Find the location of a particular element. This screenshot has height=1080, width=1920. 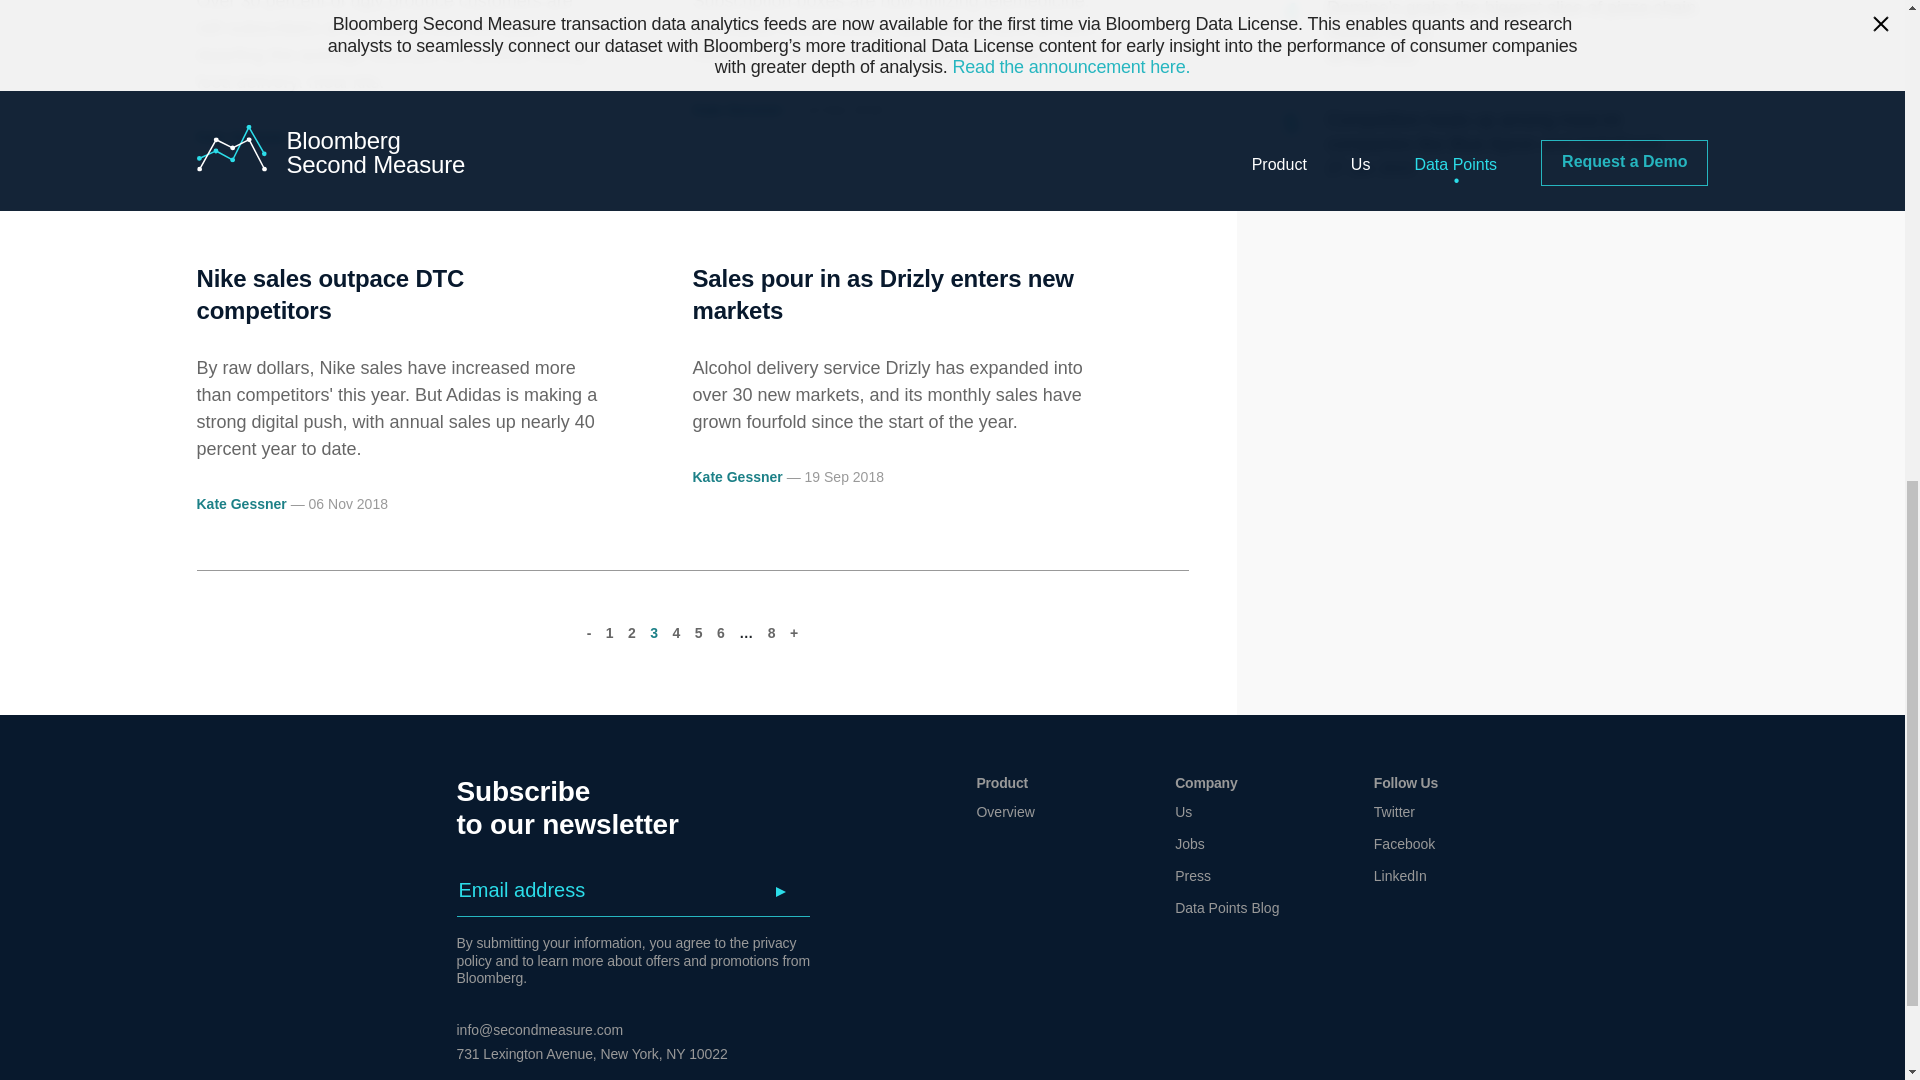

- is located at coordinates (589, 633).